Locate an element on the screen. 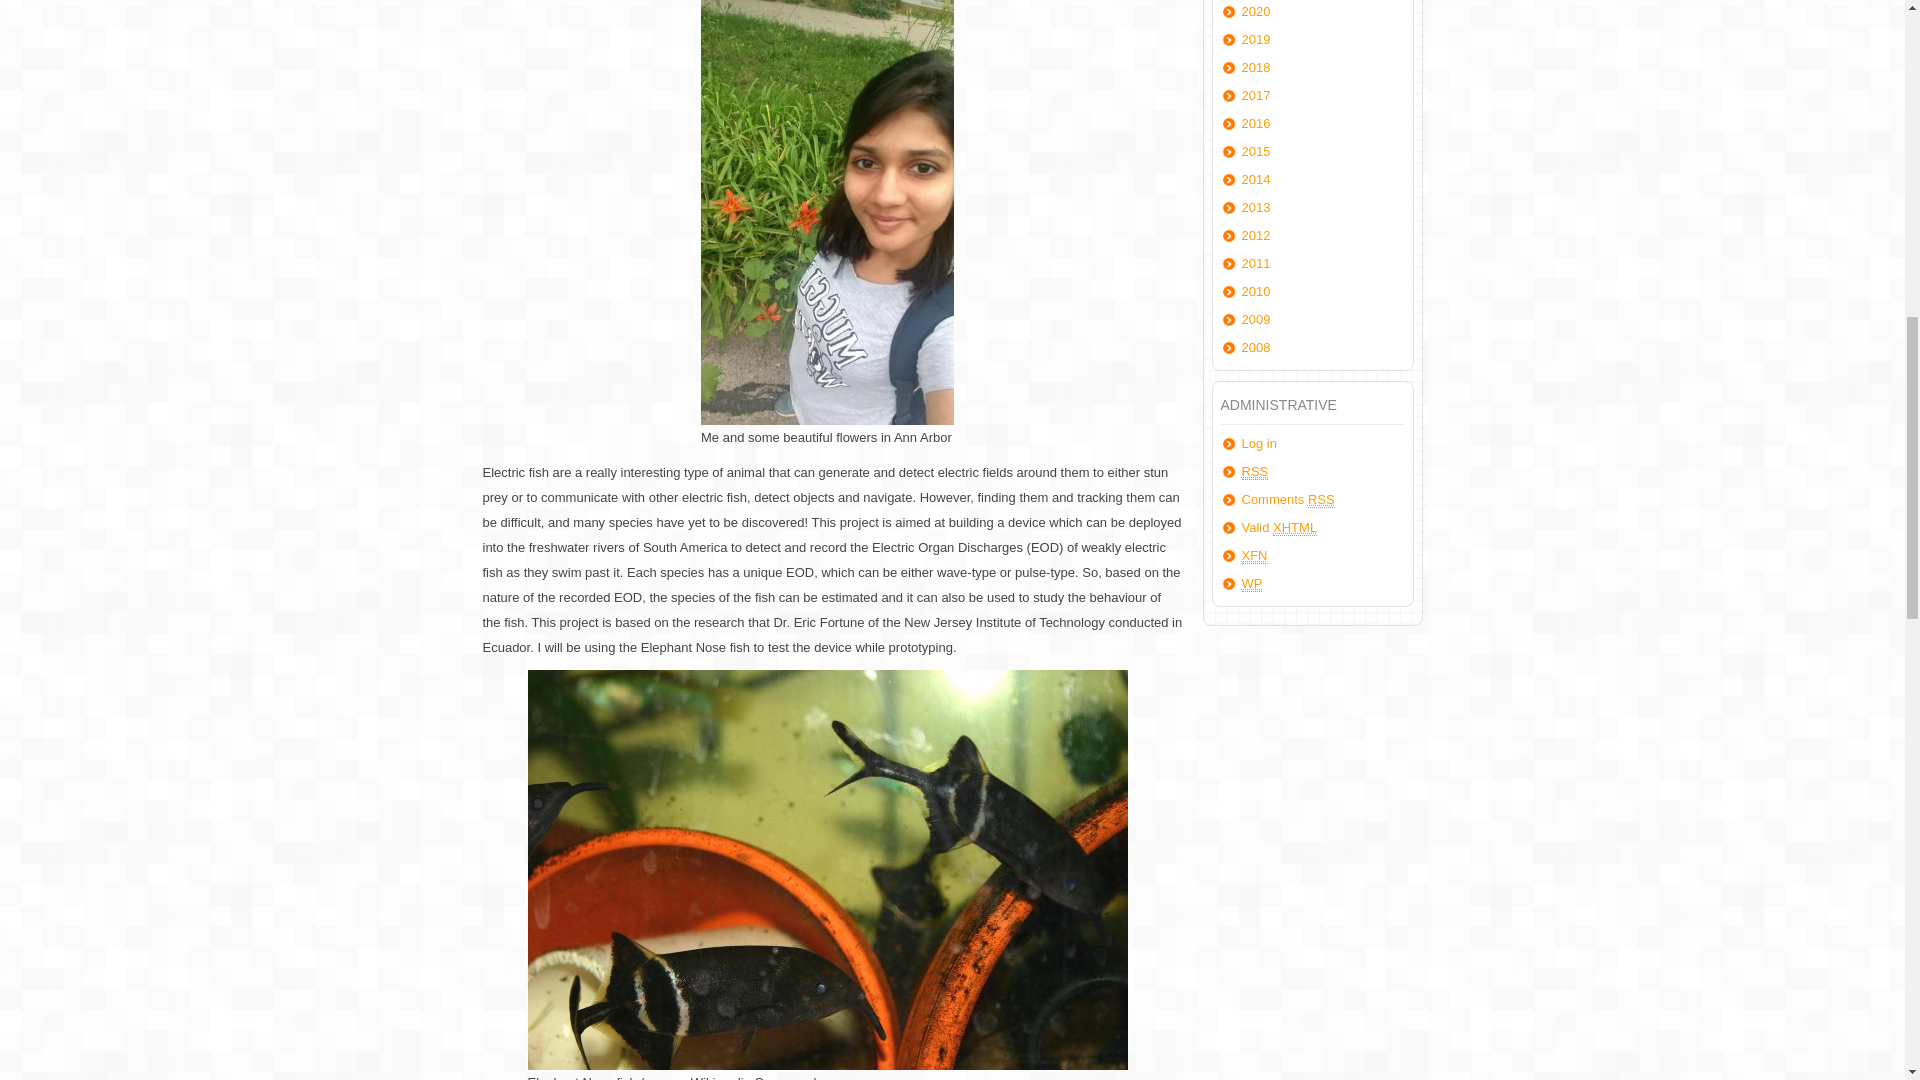 Image resolution: width=1920 pixels, height=1080 pixels. Really Simple Syndication is located at coordinates (1320, 500).